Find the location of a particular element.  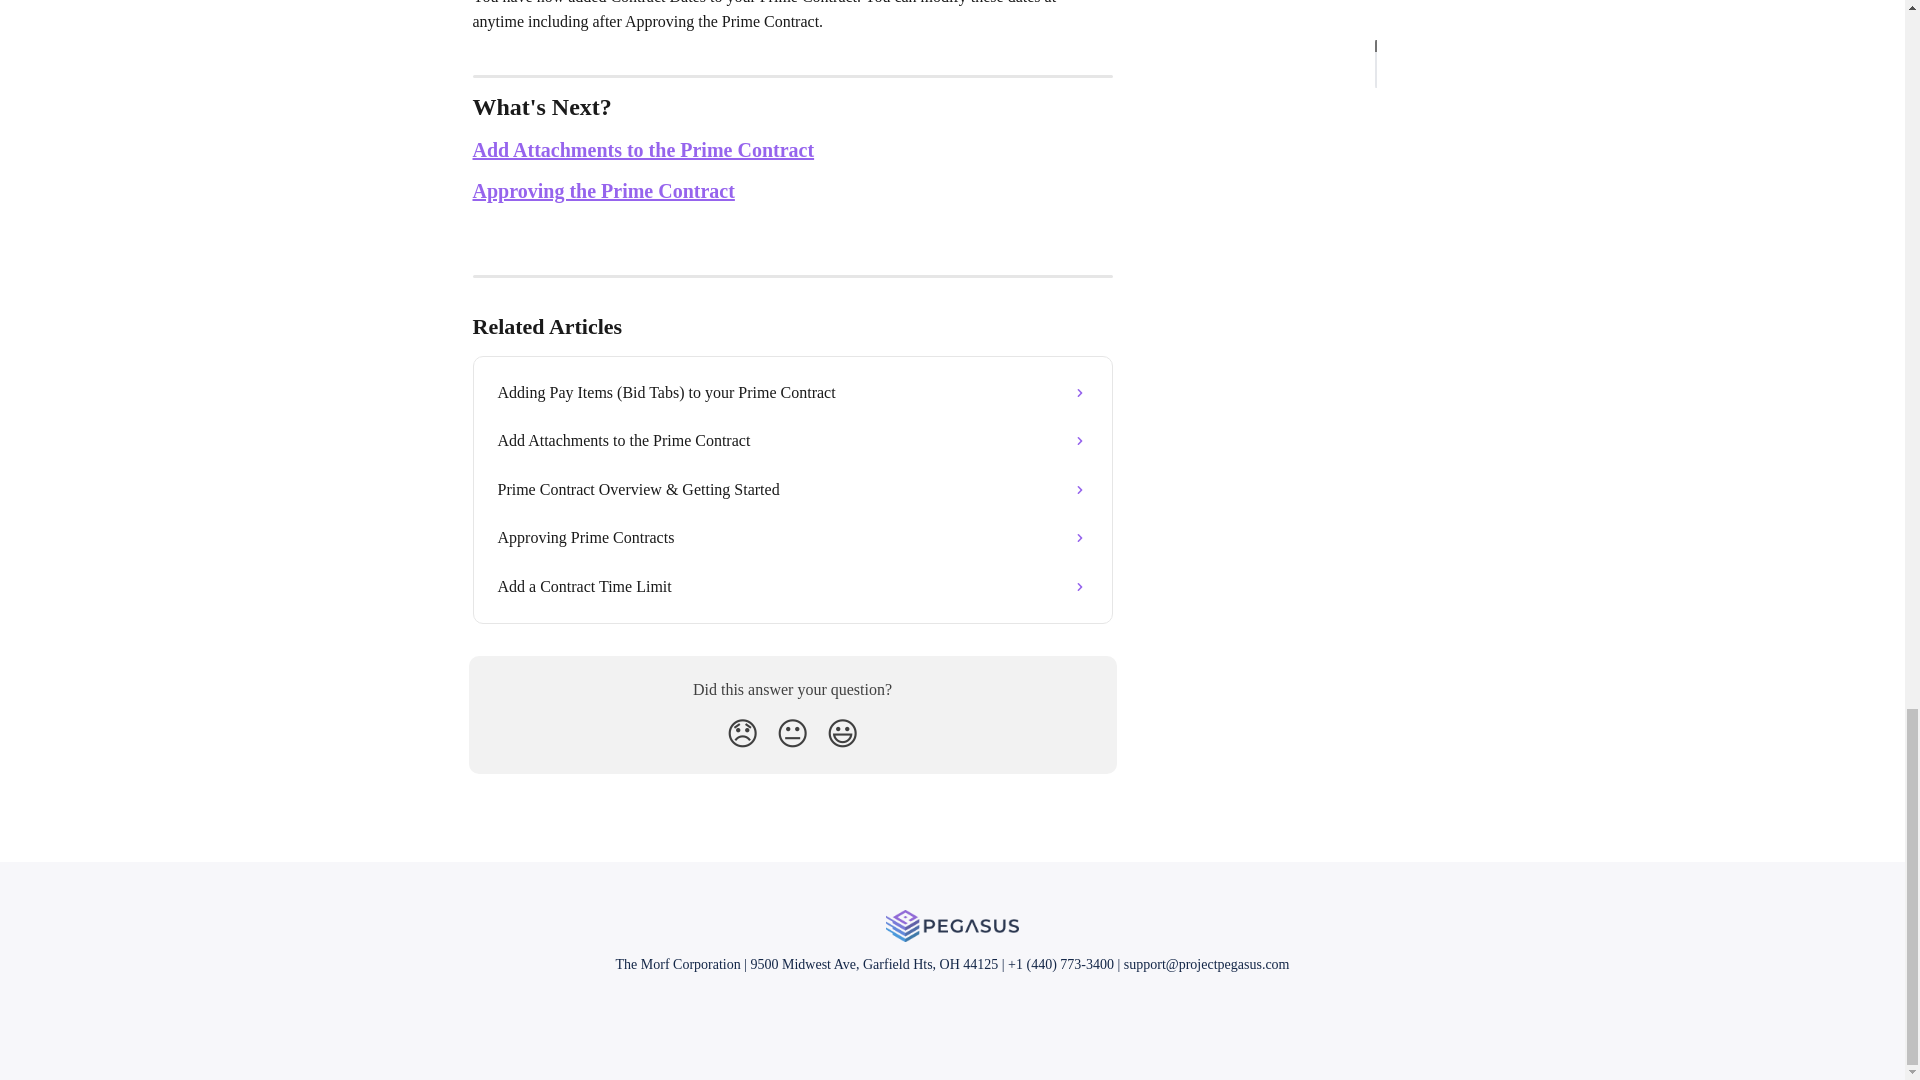

Approving the Prime Contract is located at coordinates (602, 190).